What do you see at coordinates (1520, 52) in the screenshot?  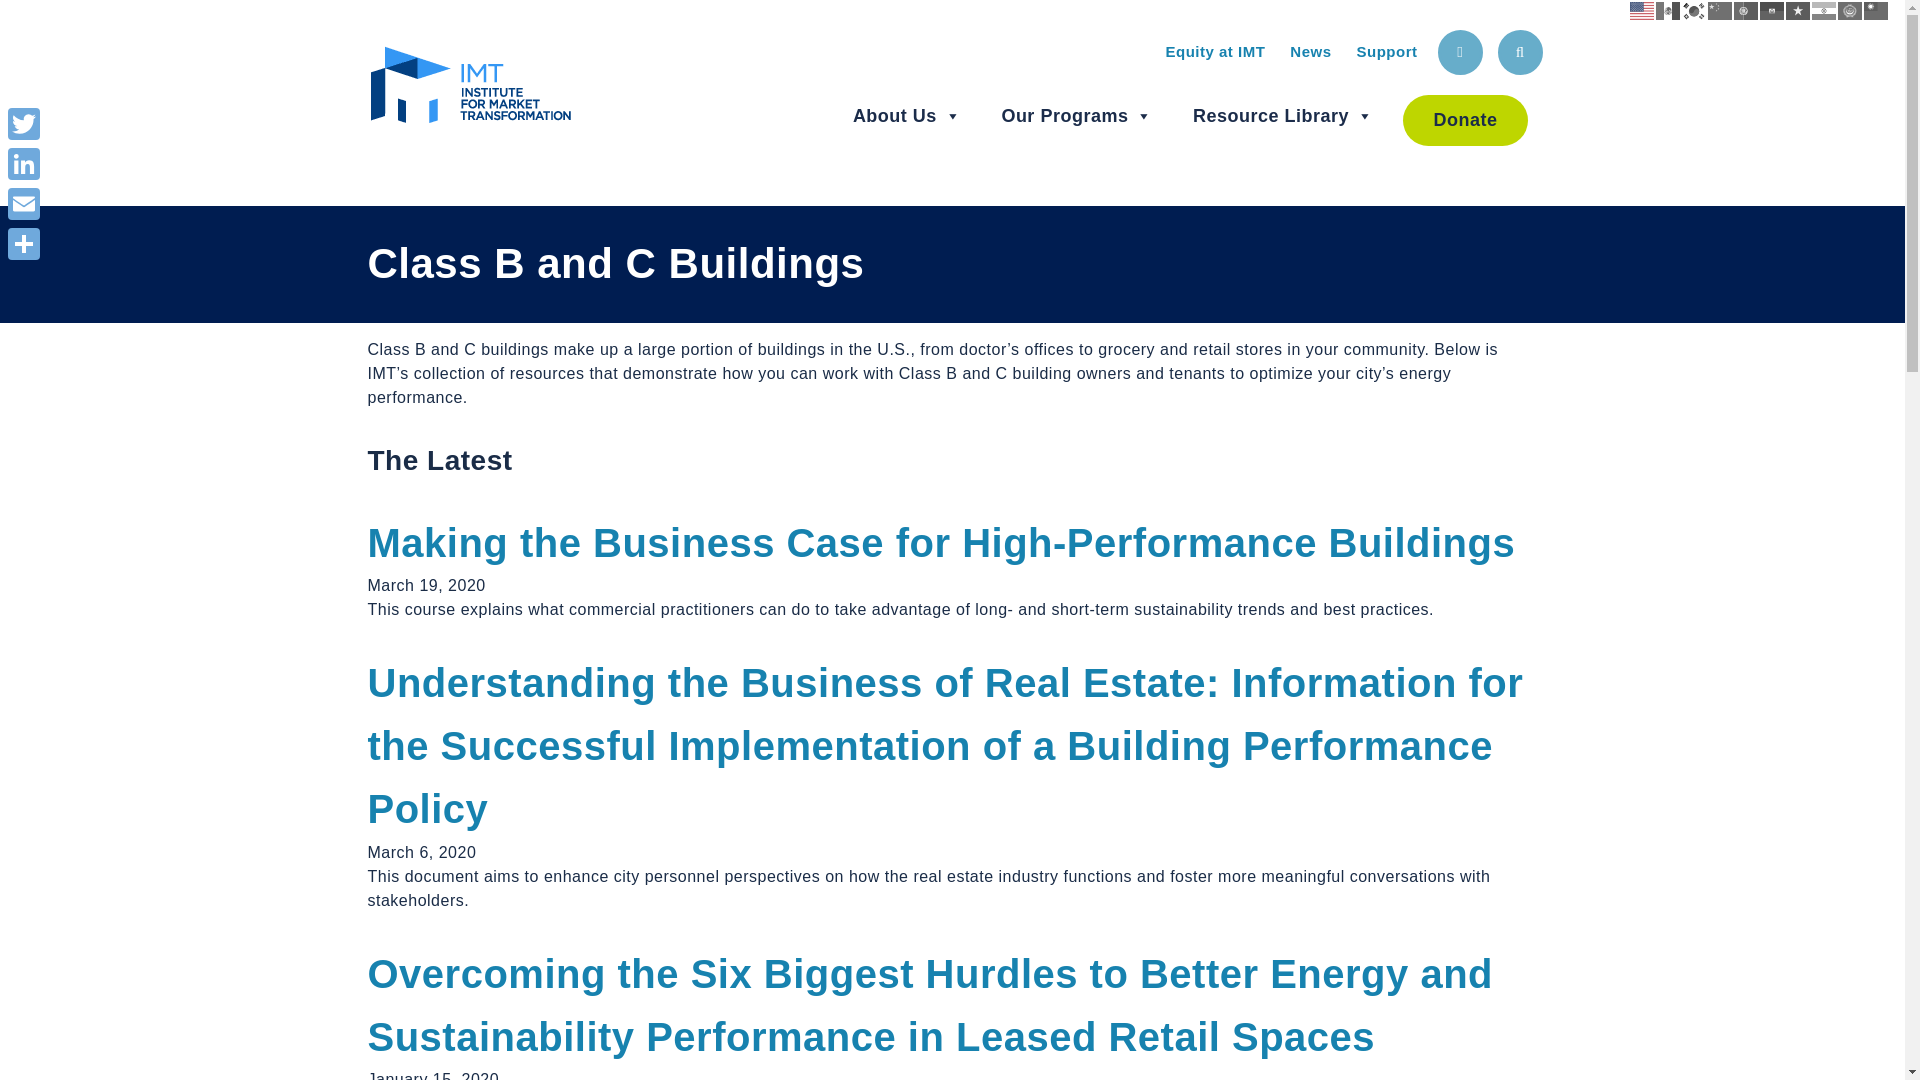 I see `Search` at bounding box center [1520, 52].